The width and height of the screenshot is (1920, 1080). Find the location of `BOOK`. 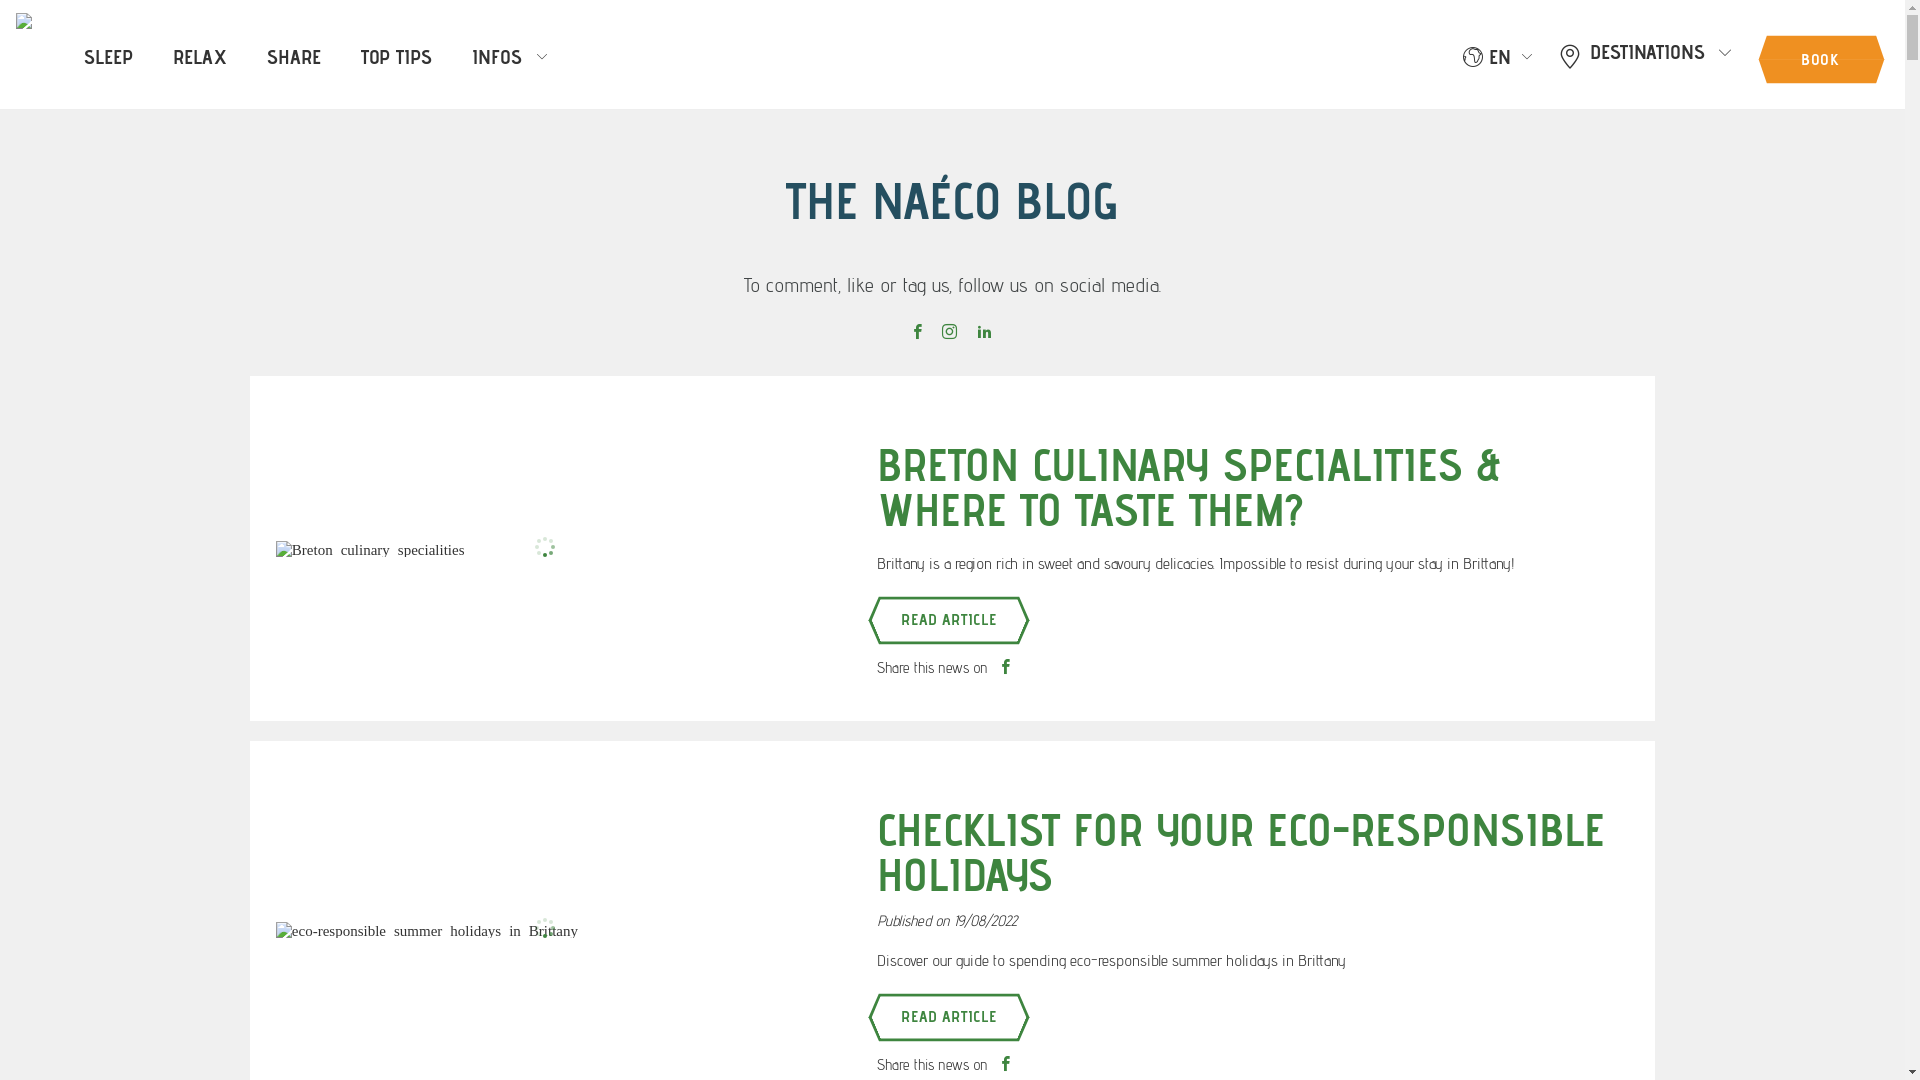

BOOK is located at coordinates (1820, 58).